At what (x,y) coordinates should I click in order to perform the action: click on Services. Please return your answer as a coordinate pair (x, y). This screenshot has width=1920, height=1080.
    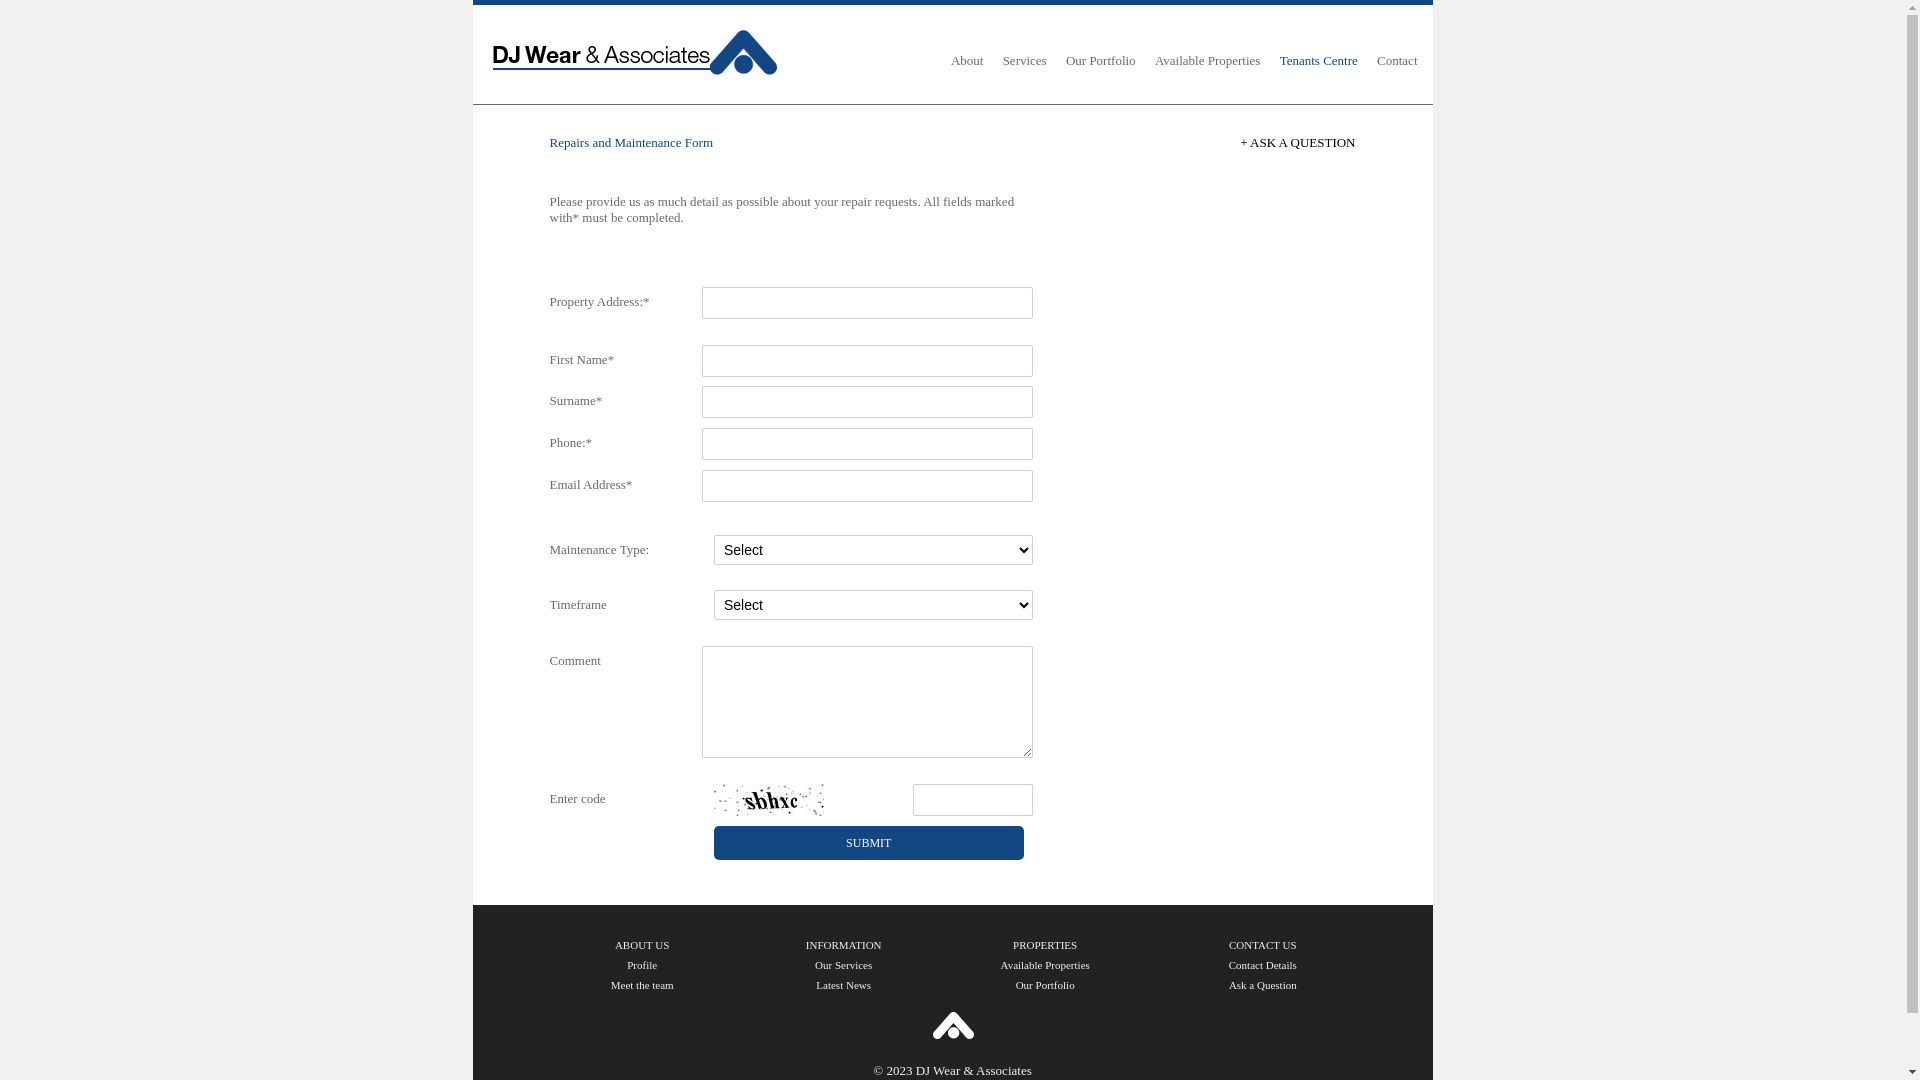
    Looking at the image, I should click on (1024, 62).